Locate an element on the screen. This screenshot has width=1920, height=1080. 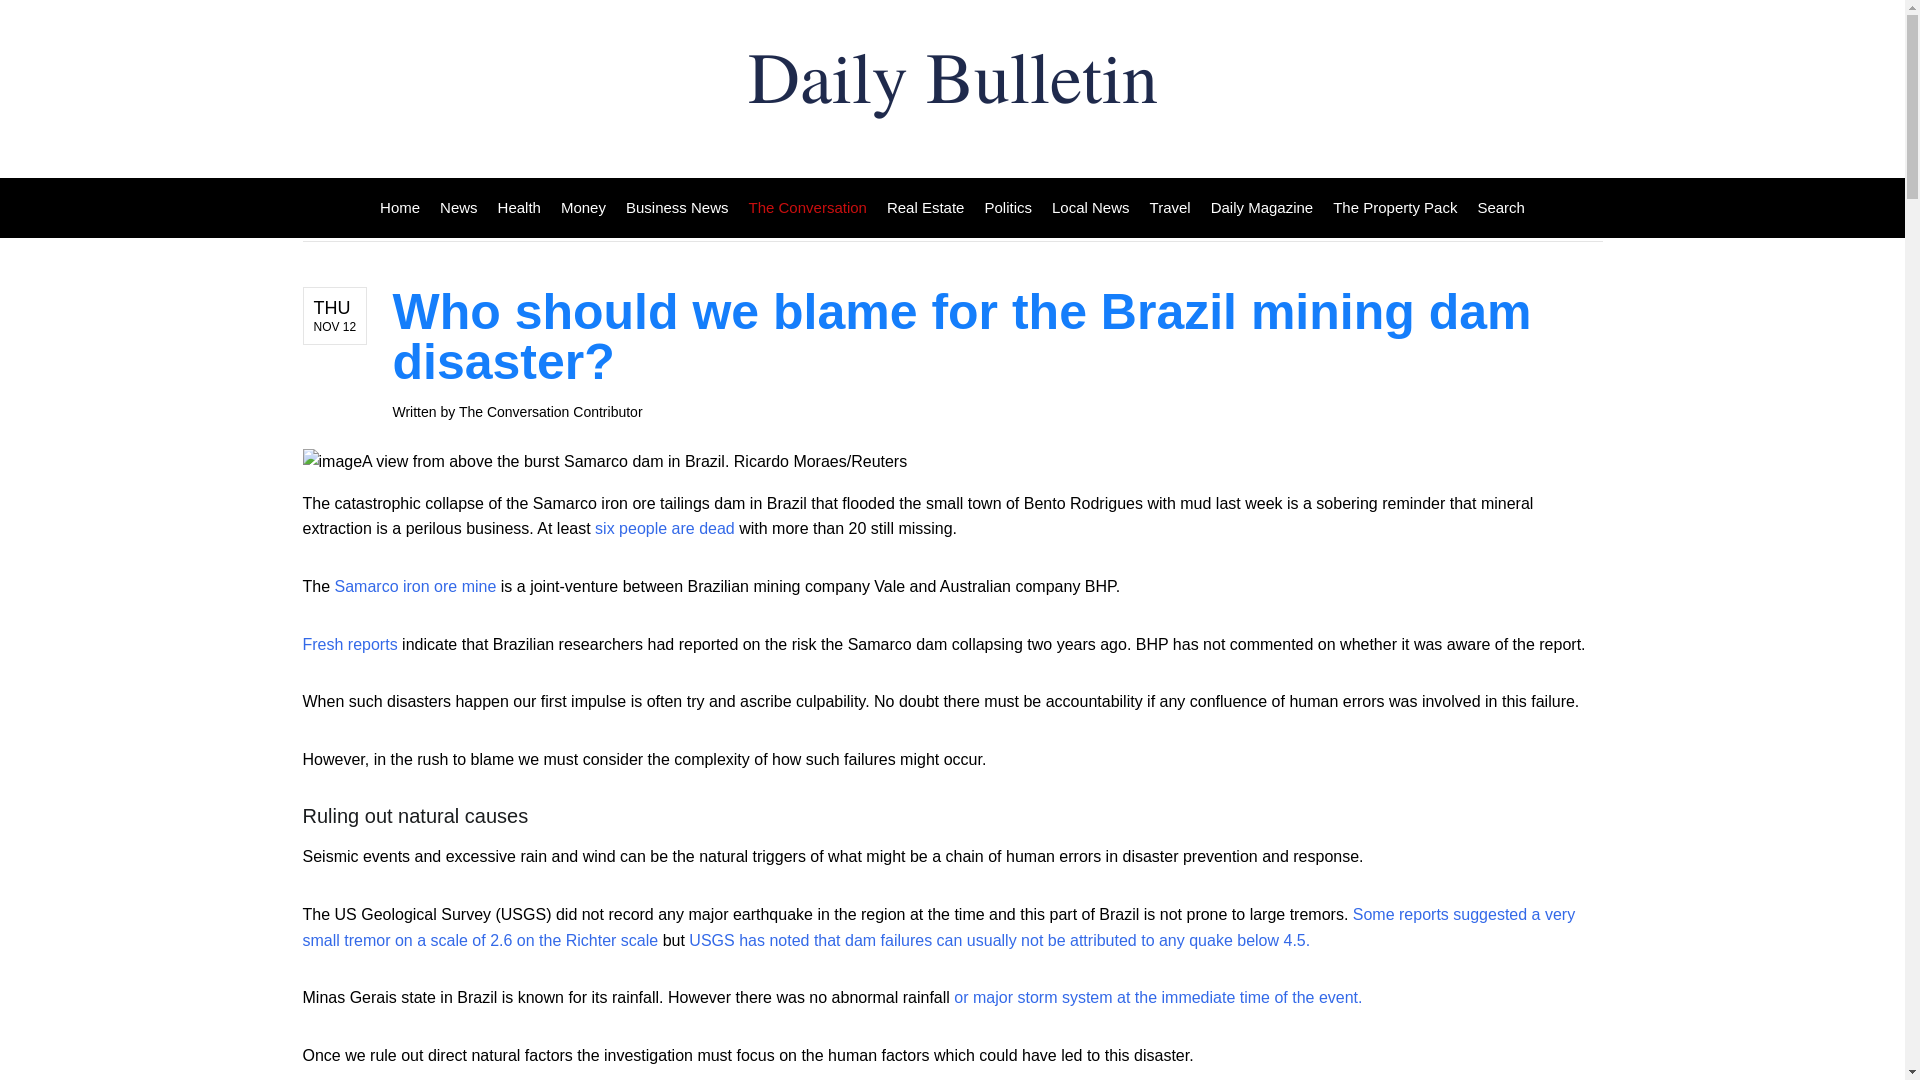
Travel is located at coordinates (1170, 208).